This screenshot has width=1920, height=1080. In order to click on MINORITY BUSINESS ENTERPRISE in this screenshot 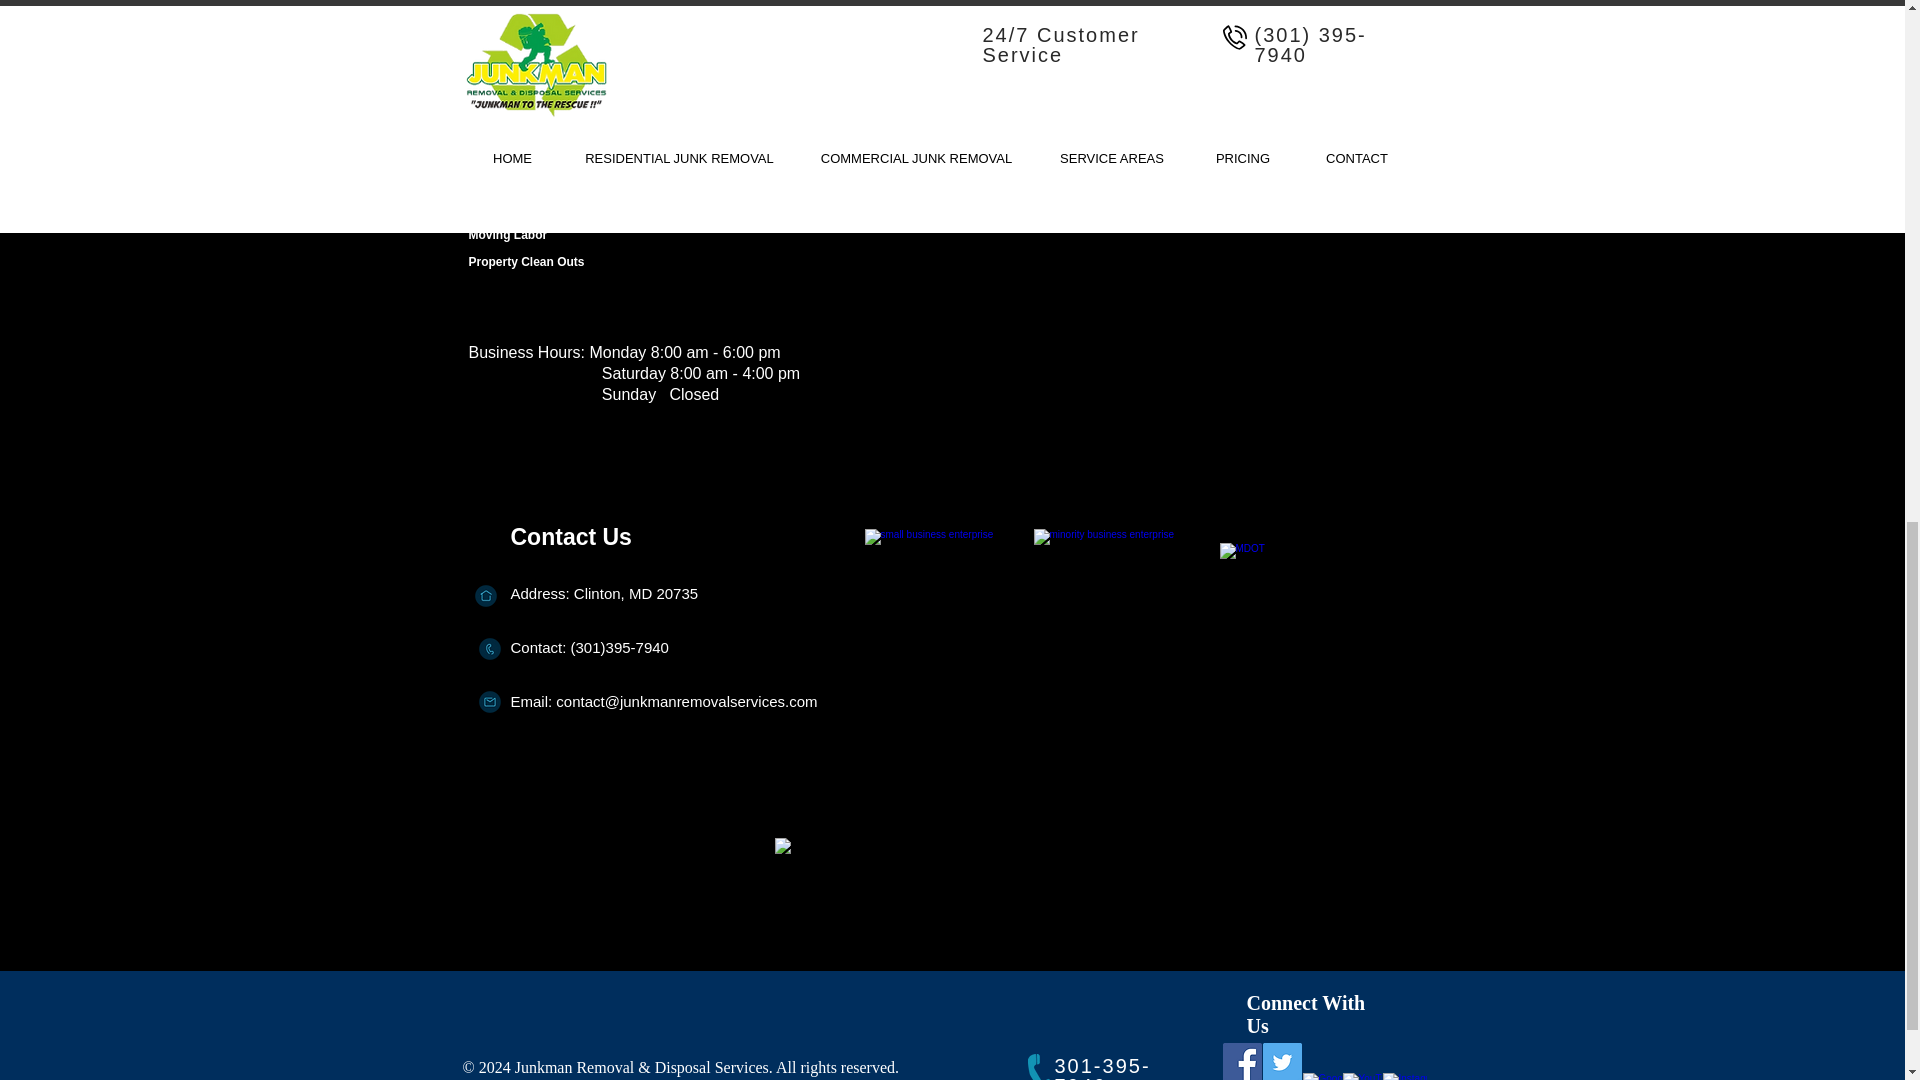, I will do `click(1122, 610)`.